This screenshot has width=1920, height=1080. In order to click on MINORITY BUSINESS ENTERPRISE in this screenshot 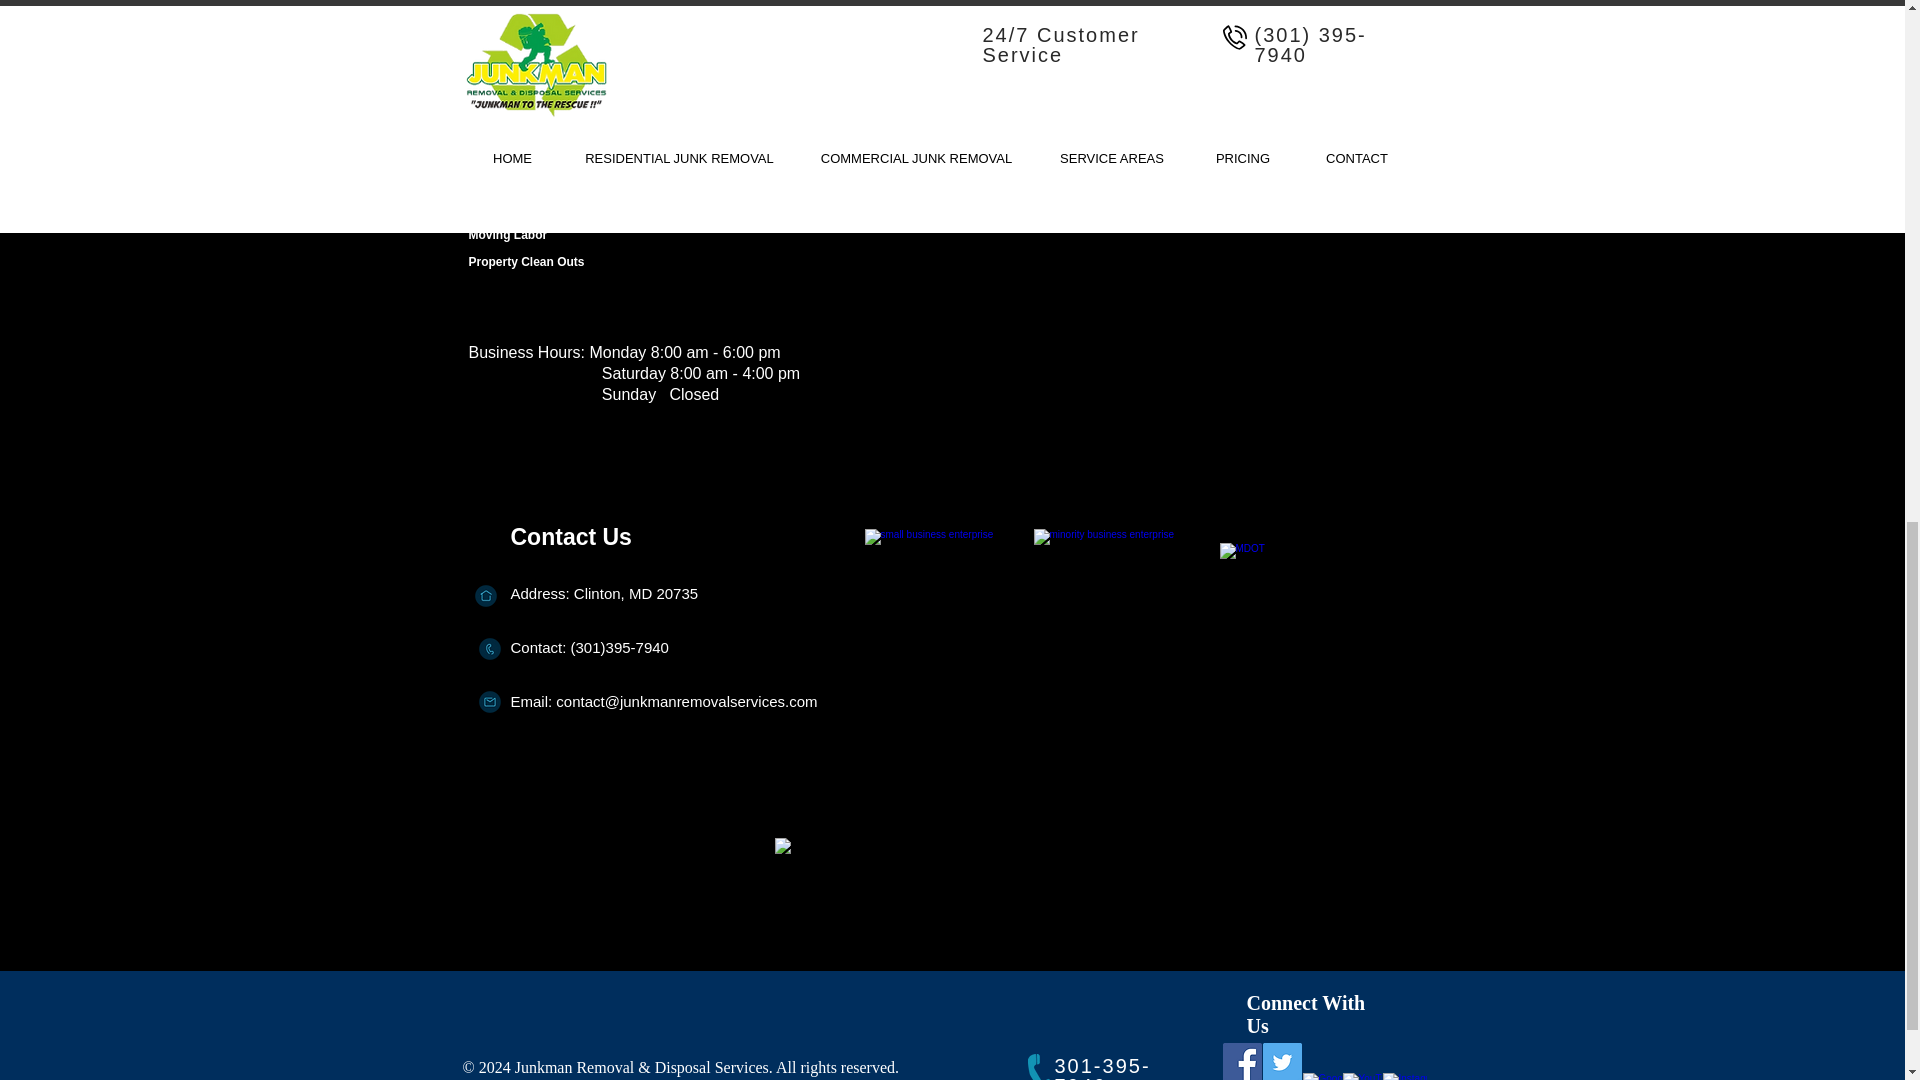, I will do `click(1122, 610)`.